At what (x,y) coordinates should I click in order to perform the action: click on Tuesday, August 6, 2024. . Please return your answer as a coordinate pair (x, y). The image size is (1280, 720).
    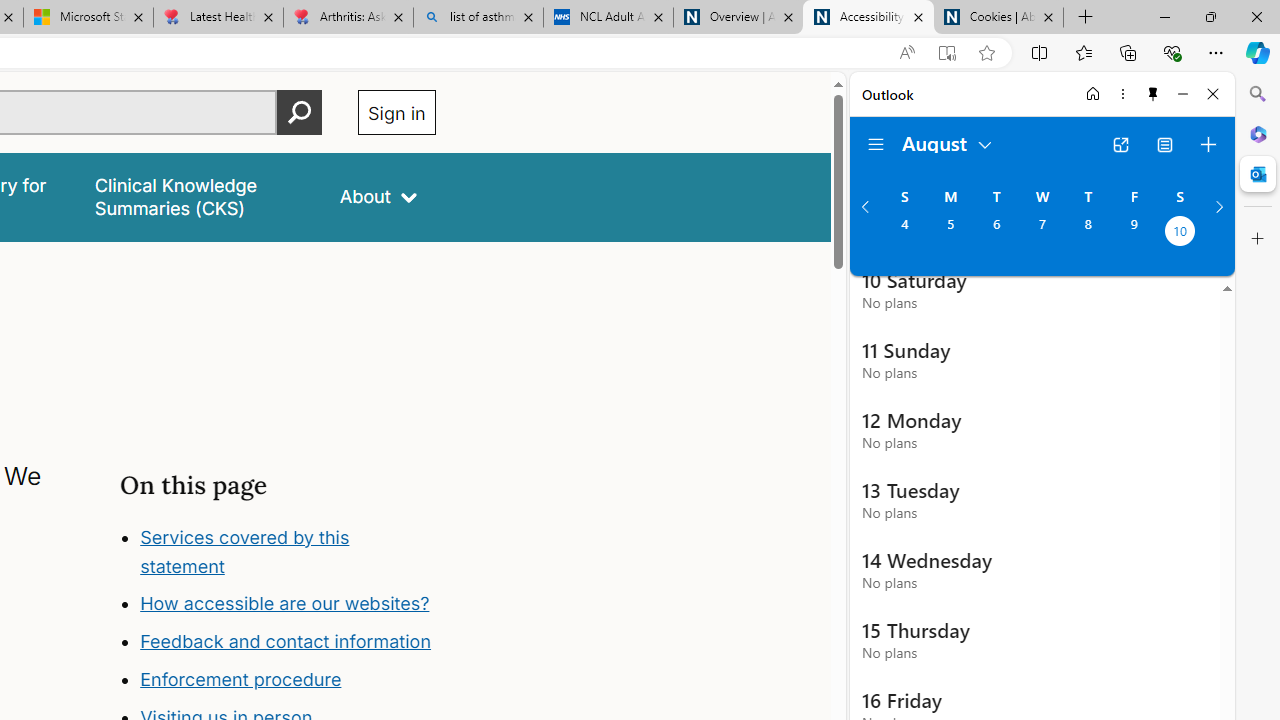
    Looking at the image, I should click on (996, 233).